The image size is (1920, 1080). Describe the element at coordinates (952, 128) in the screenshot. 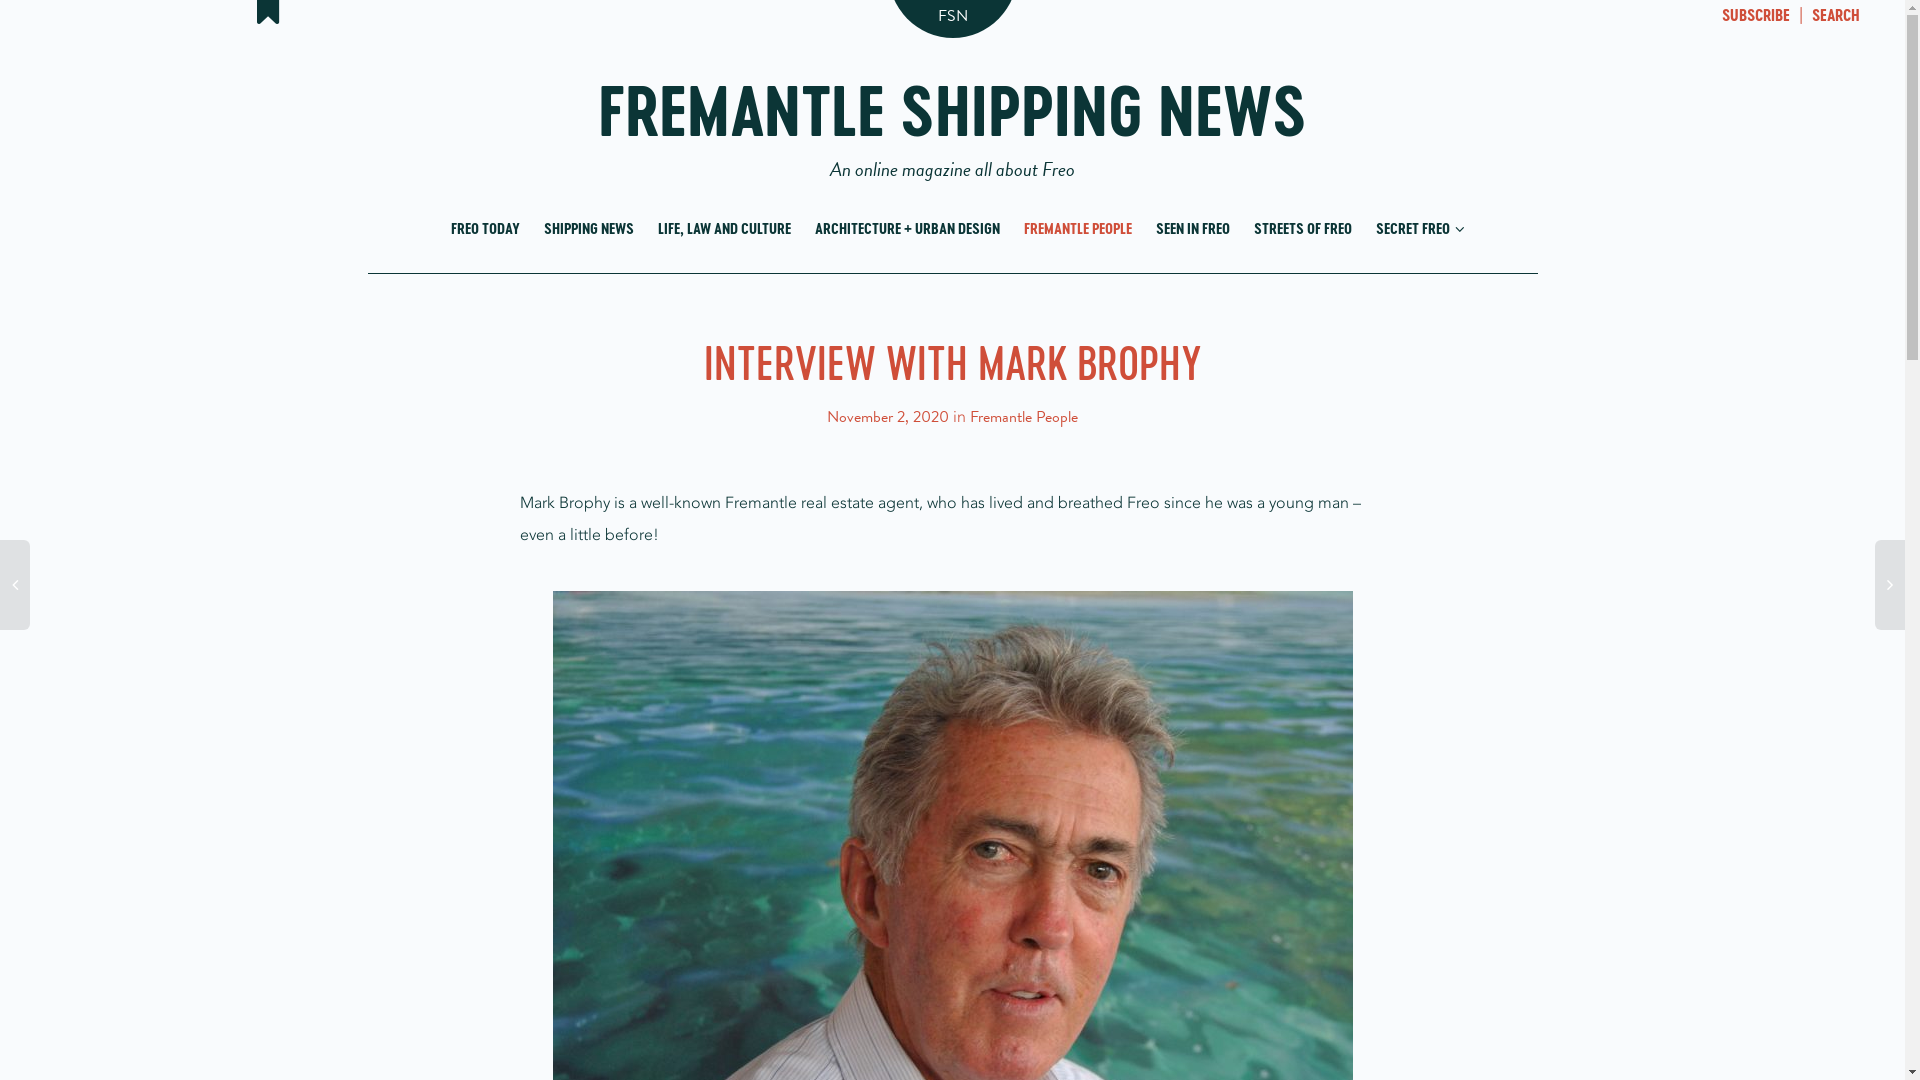

I see `FREMANTLE SHIPPING NEWS` at that location.